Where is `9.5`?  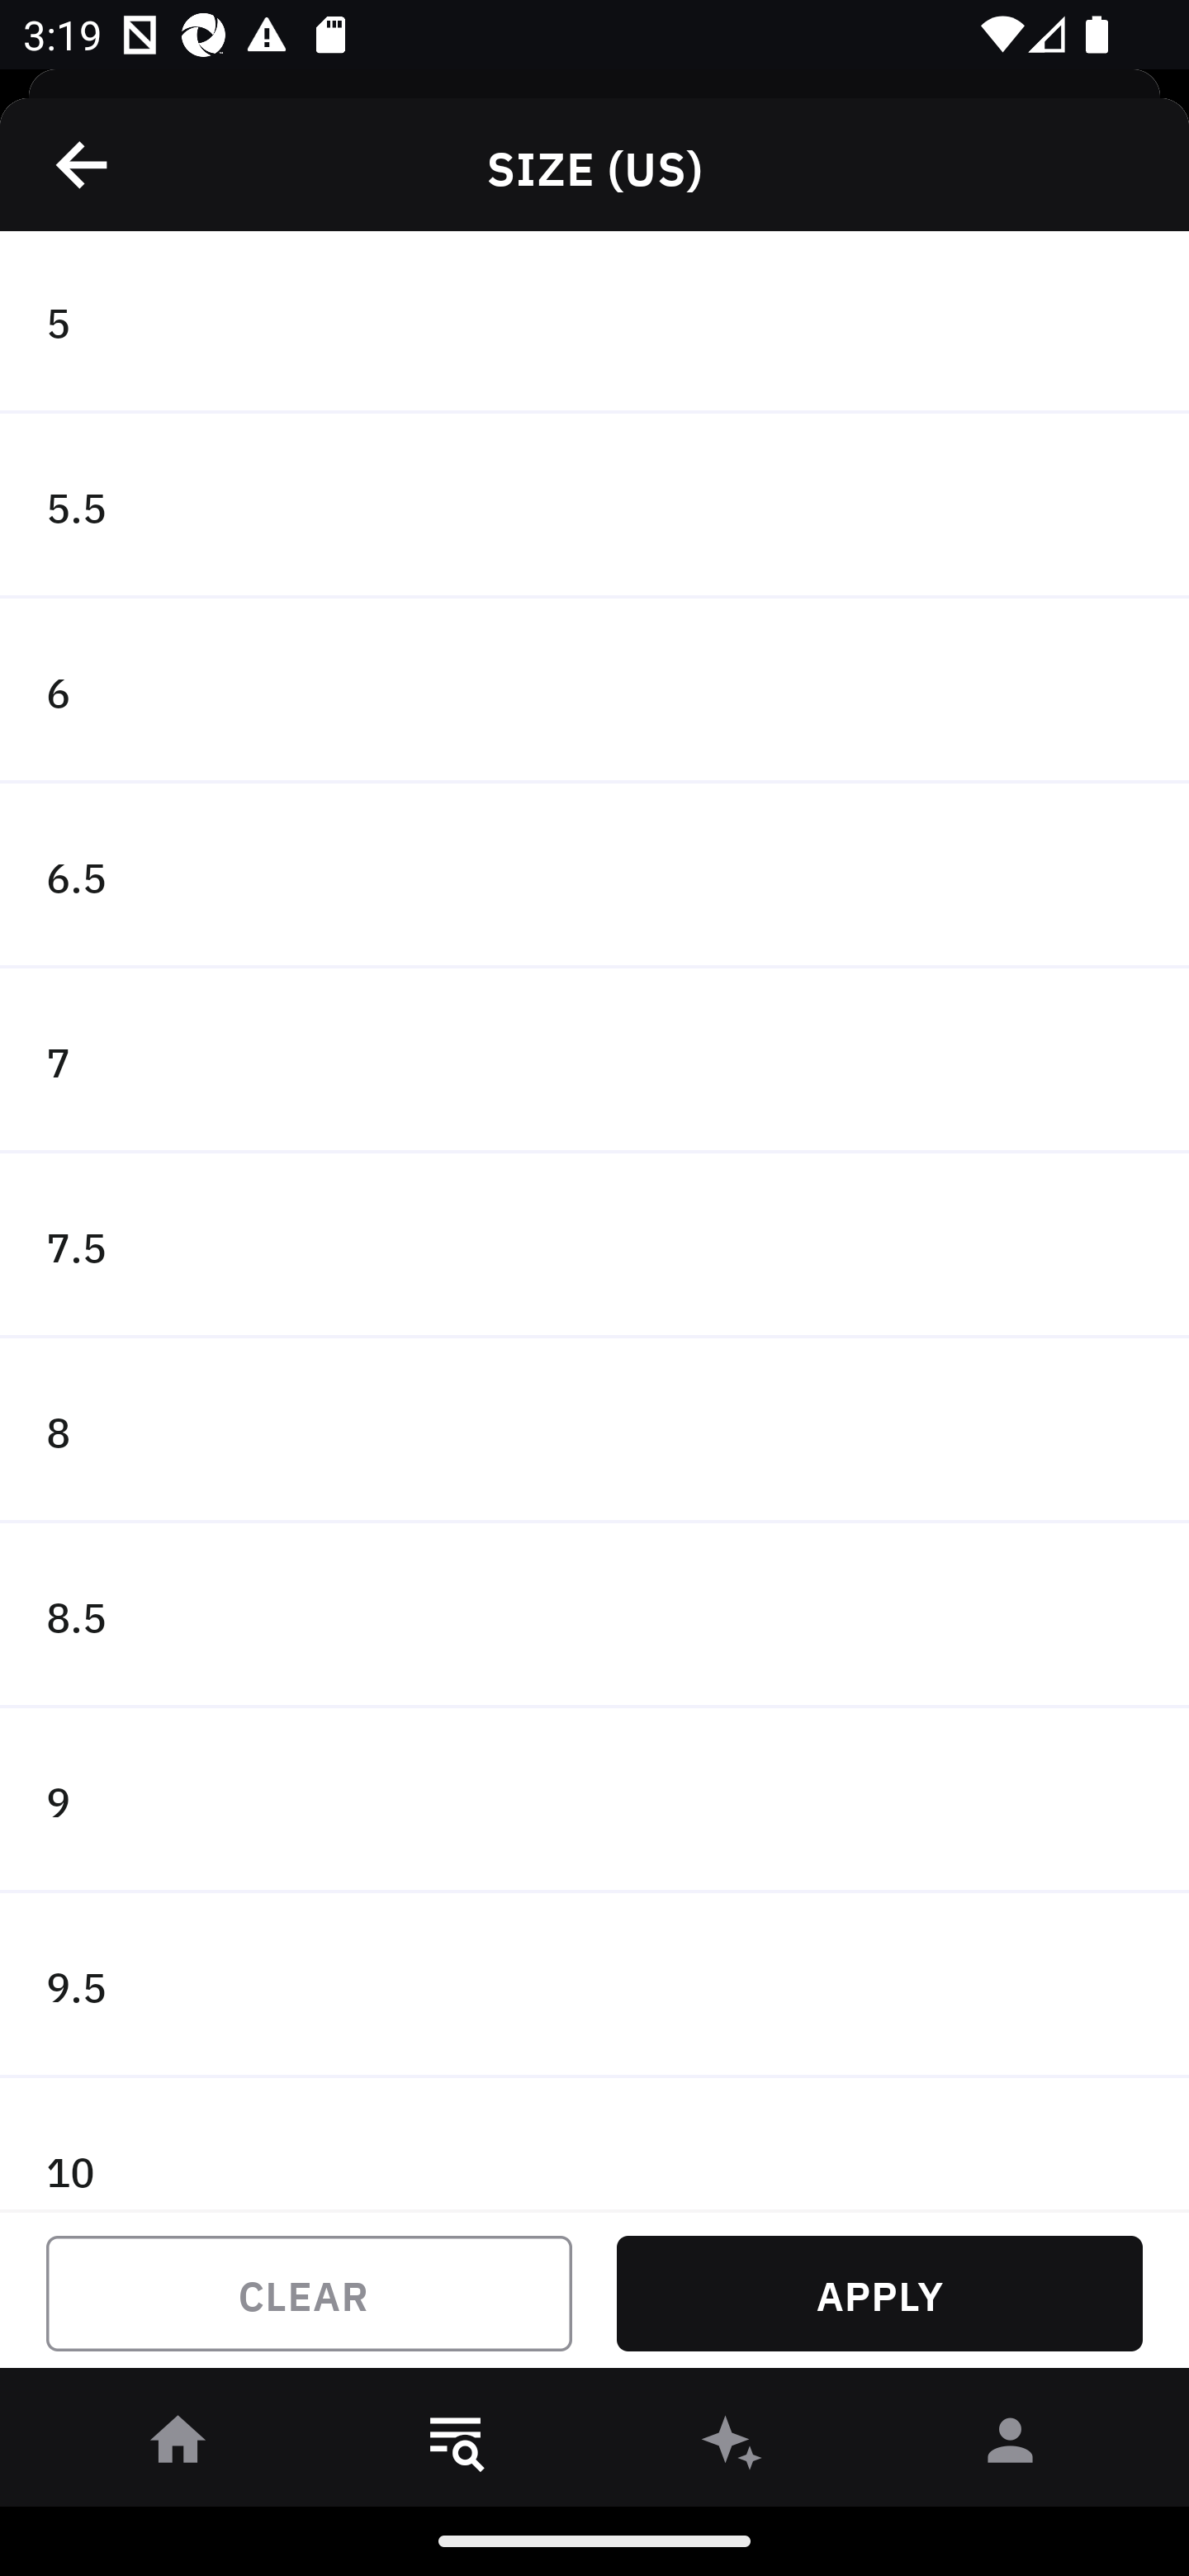 9.5 is located at coordinates (594, 1986).